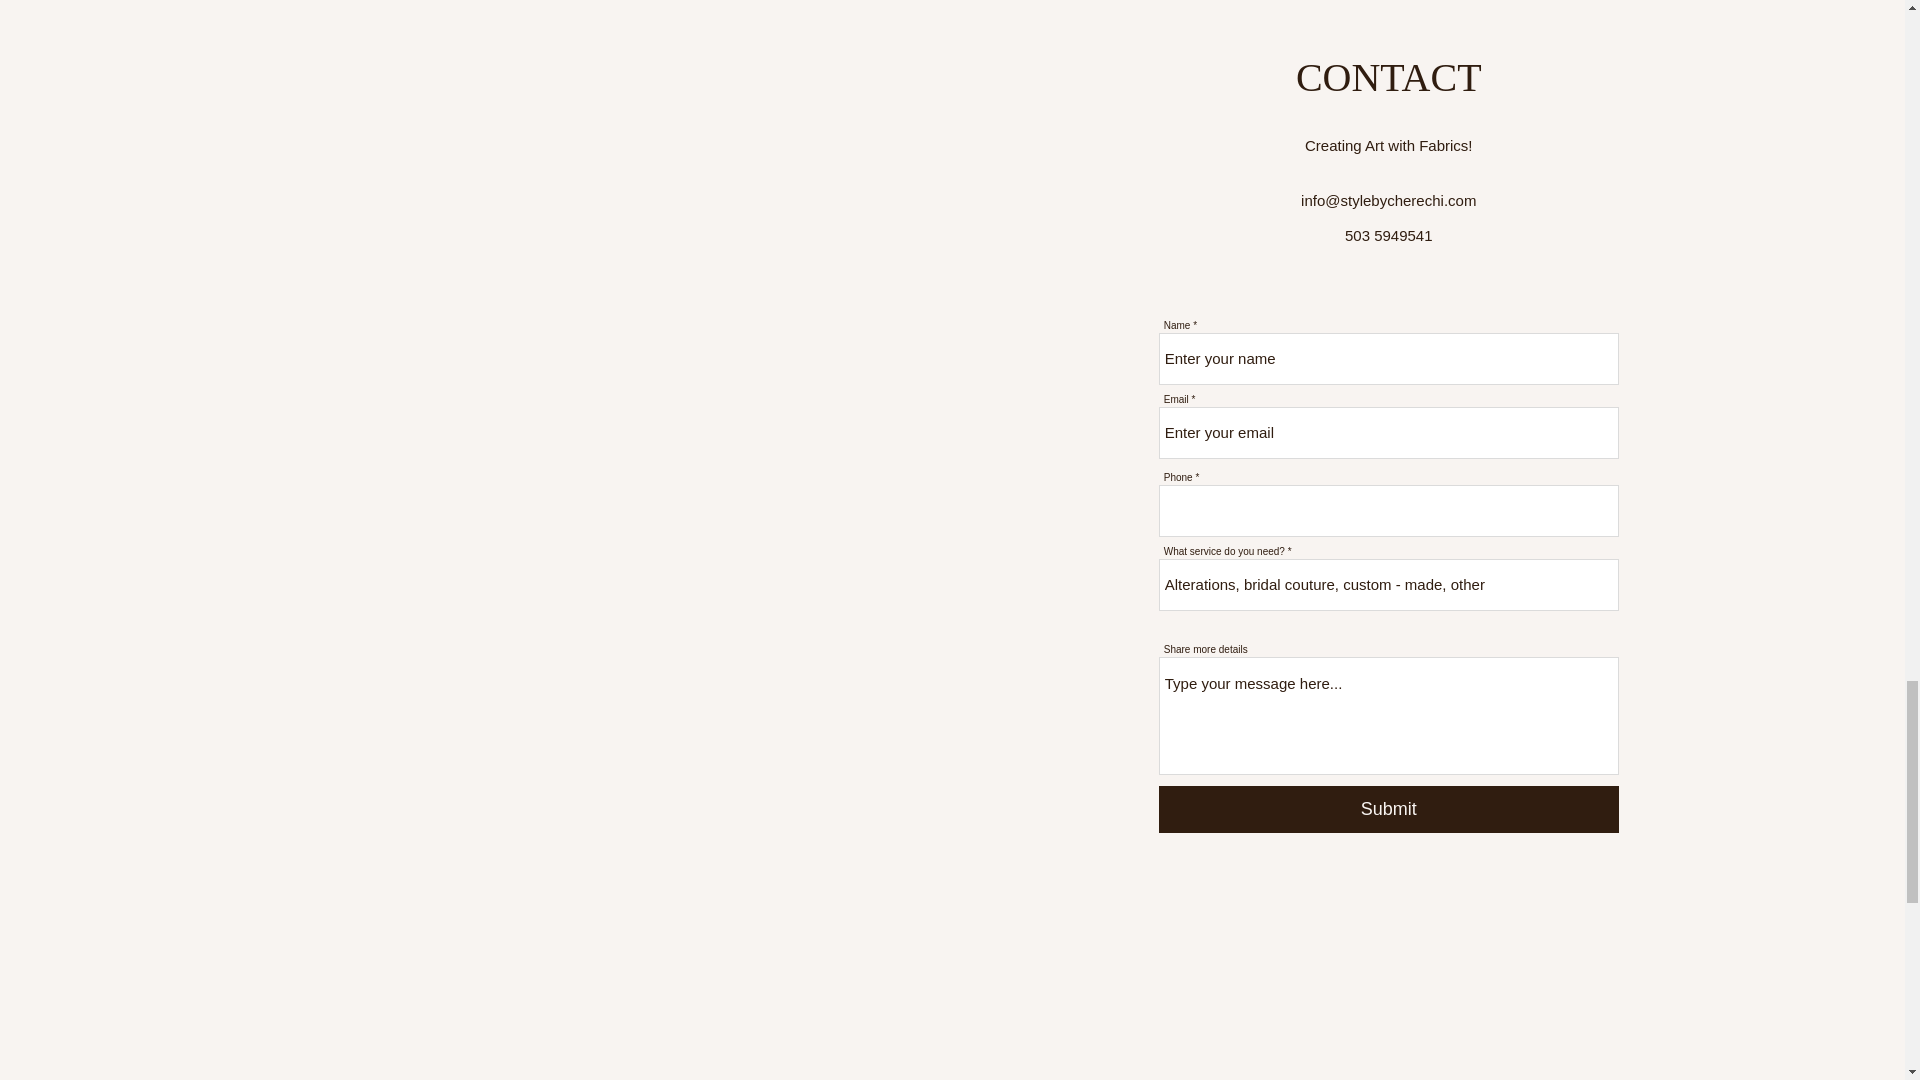 This screenshot has height=1080, width=1920. I want to click on Submit, so click(1388, 809).